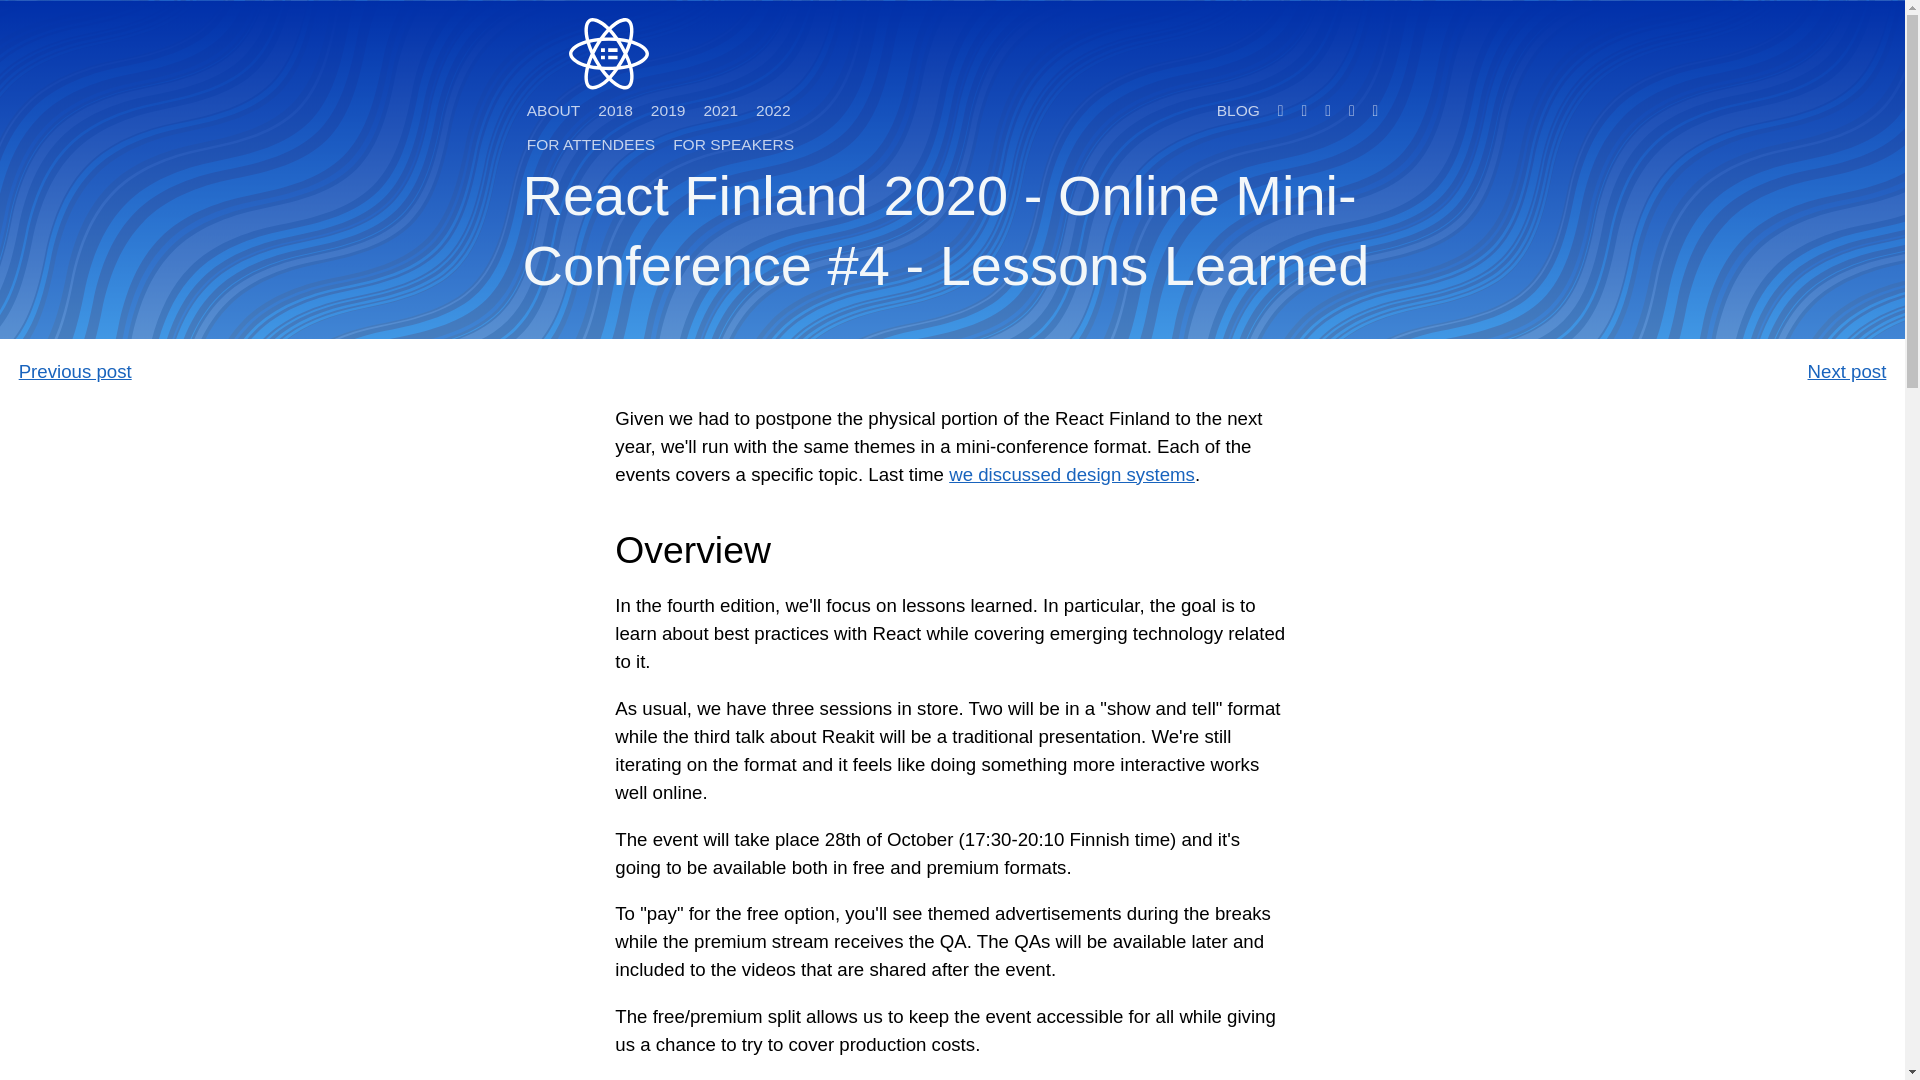 This screenshot has width=1920, height=1080. I want to click on Next post, so click(1848, 371).